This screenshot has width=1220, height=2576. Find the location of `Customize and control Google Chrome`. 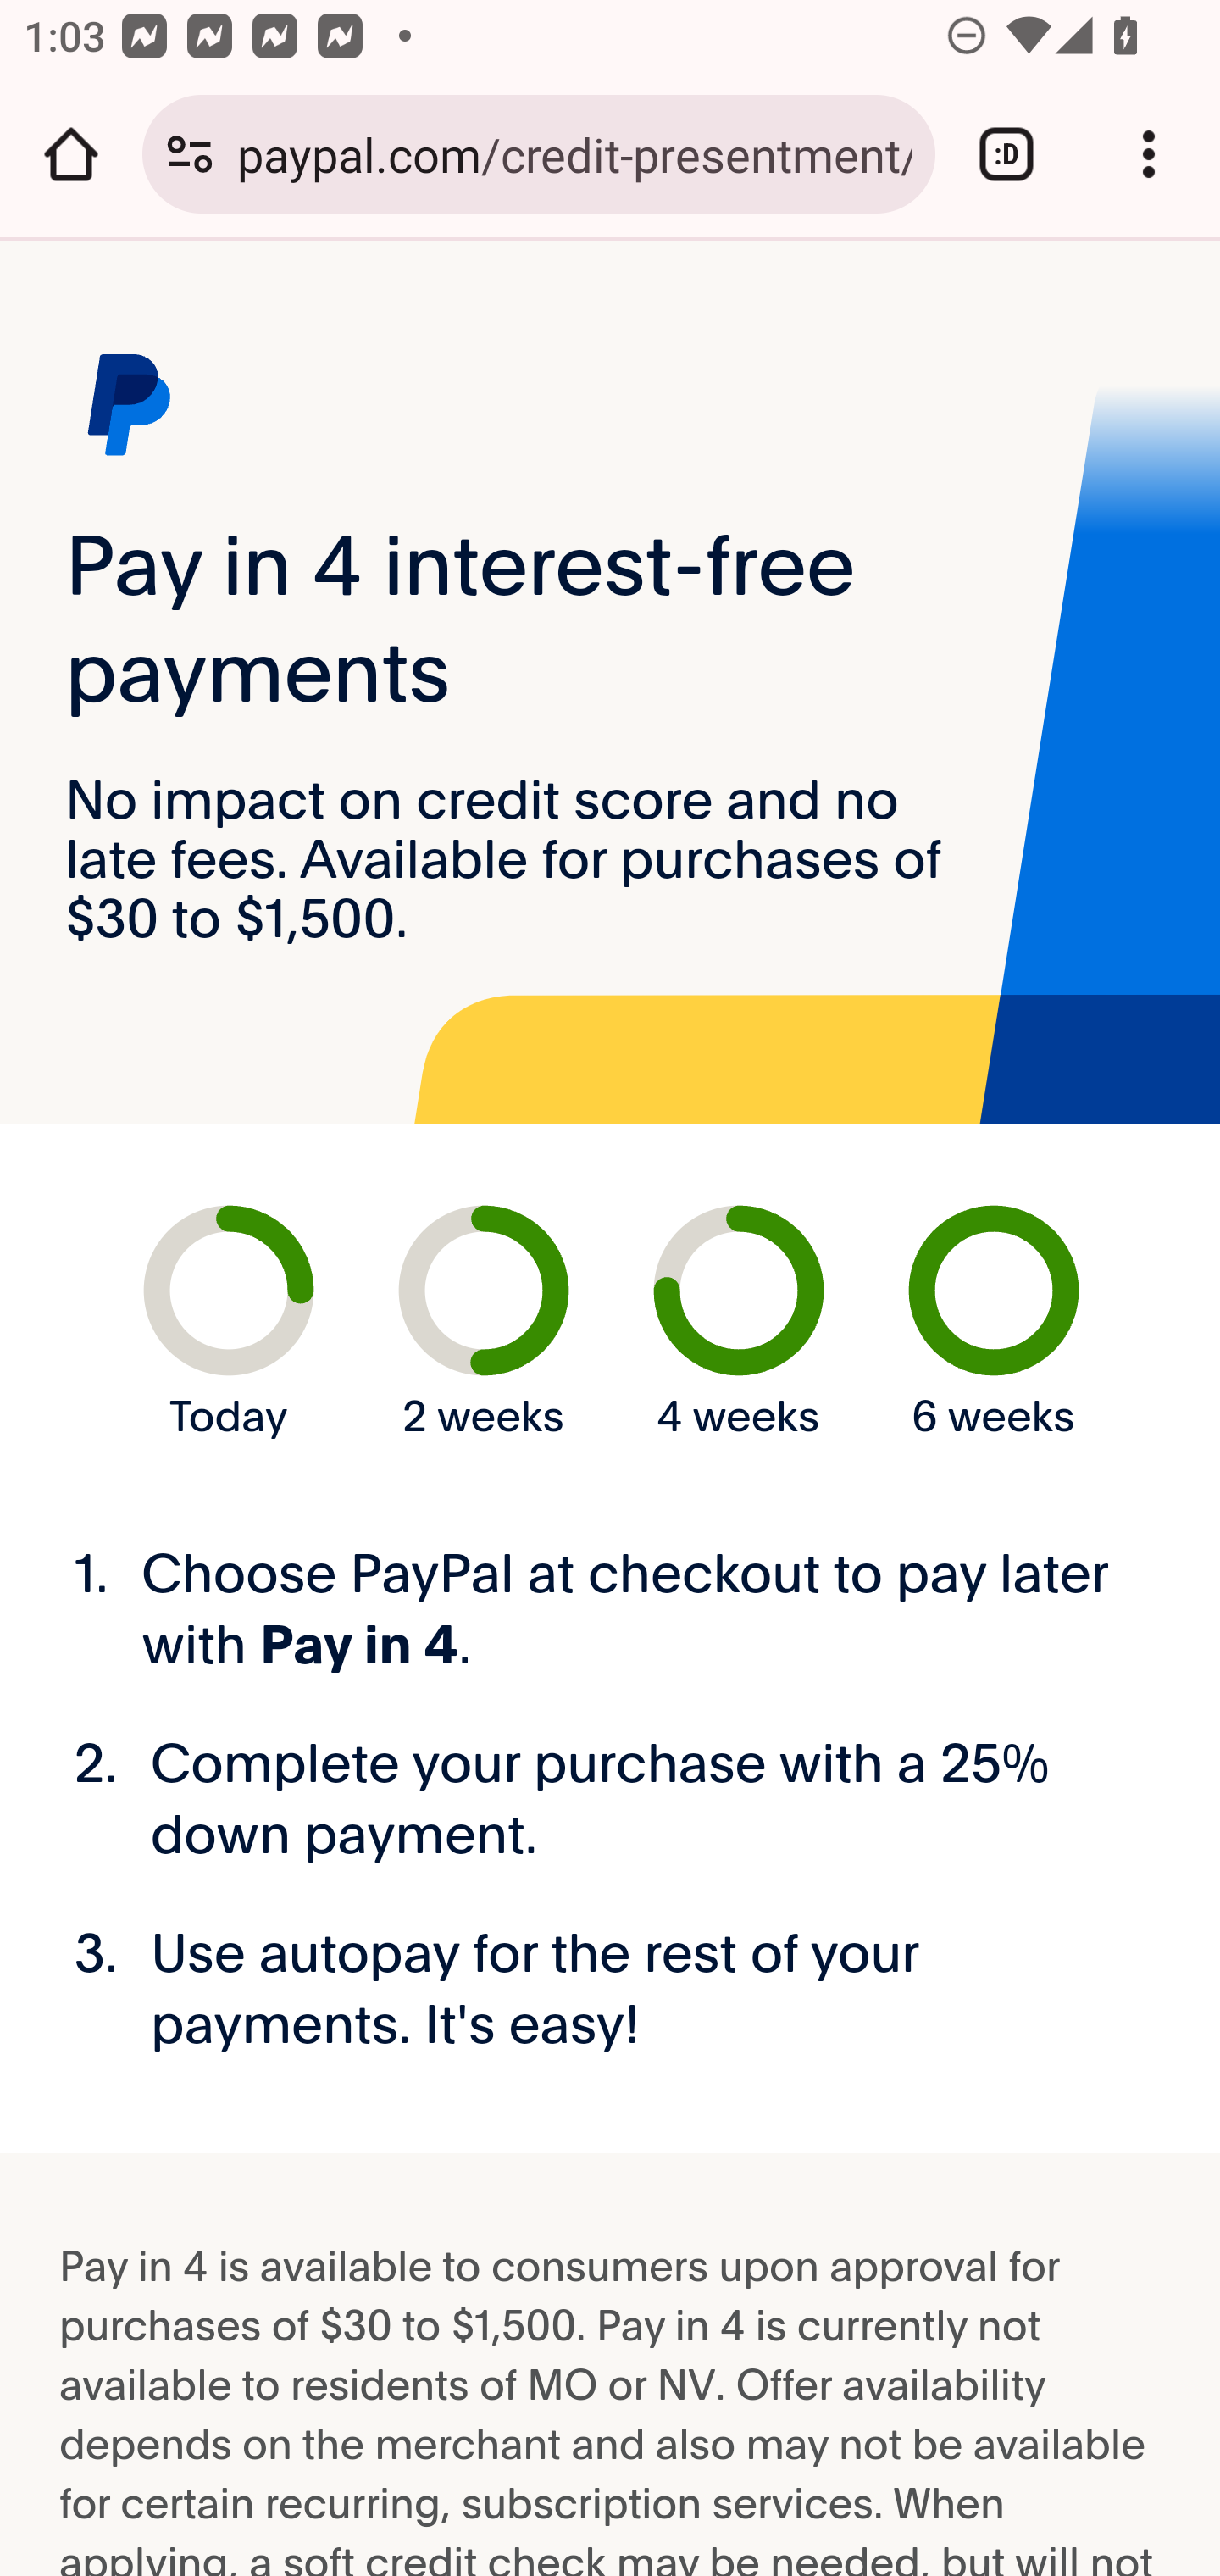

Customize and control Google Chrome is located at coordinates (1149, 154).